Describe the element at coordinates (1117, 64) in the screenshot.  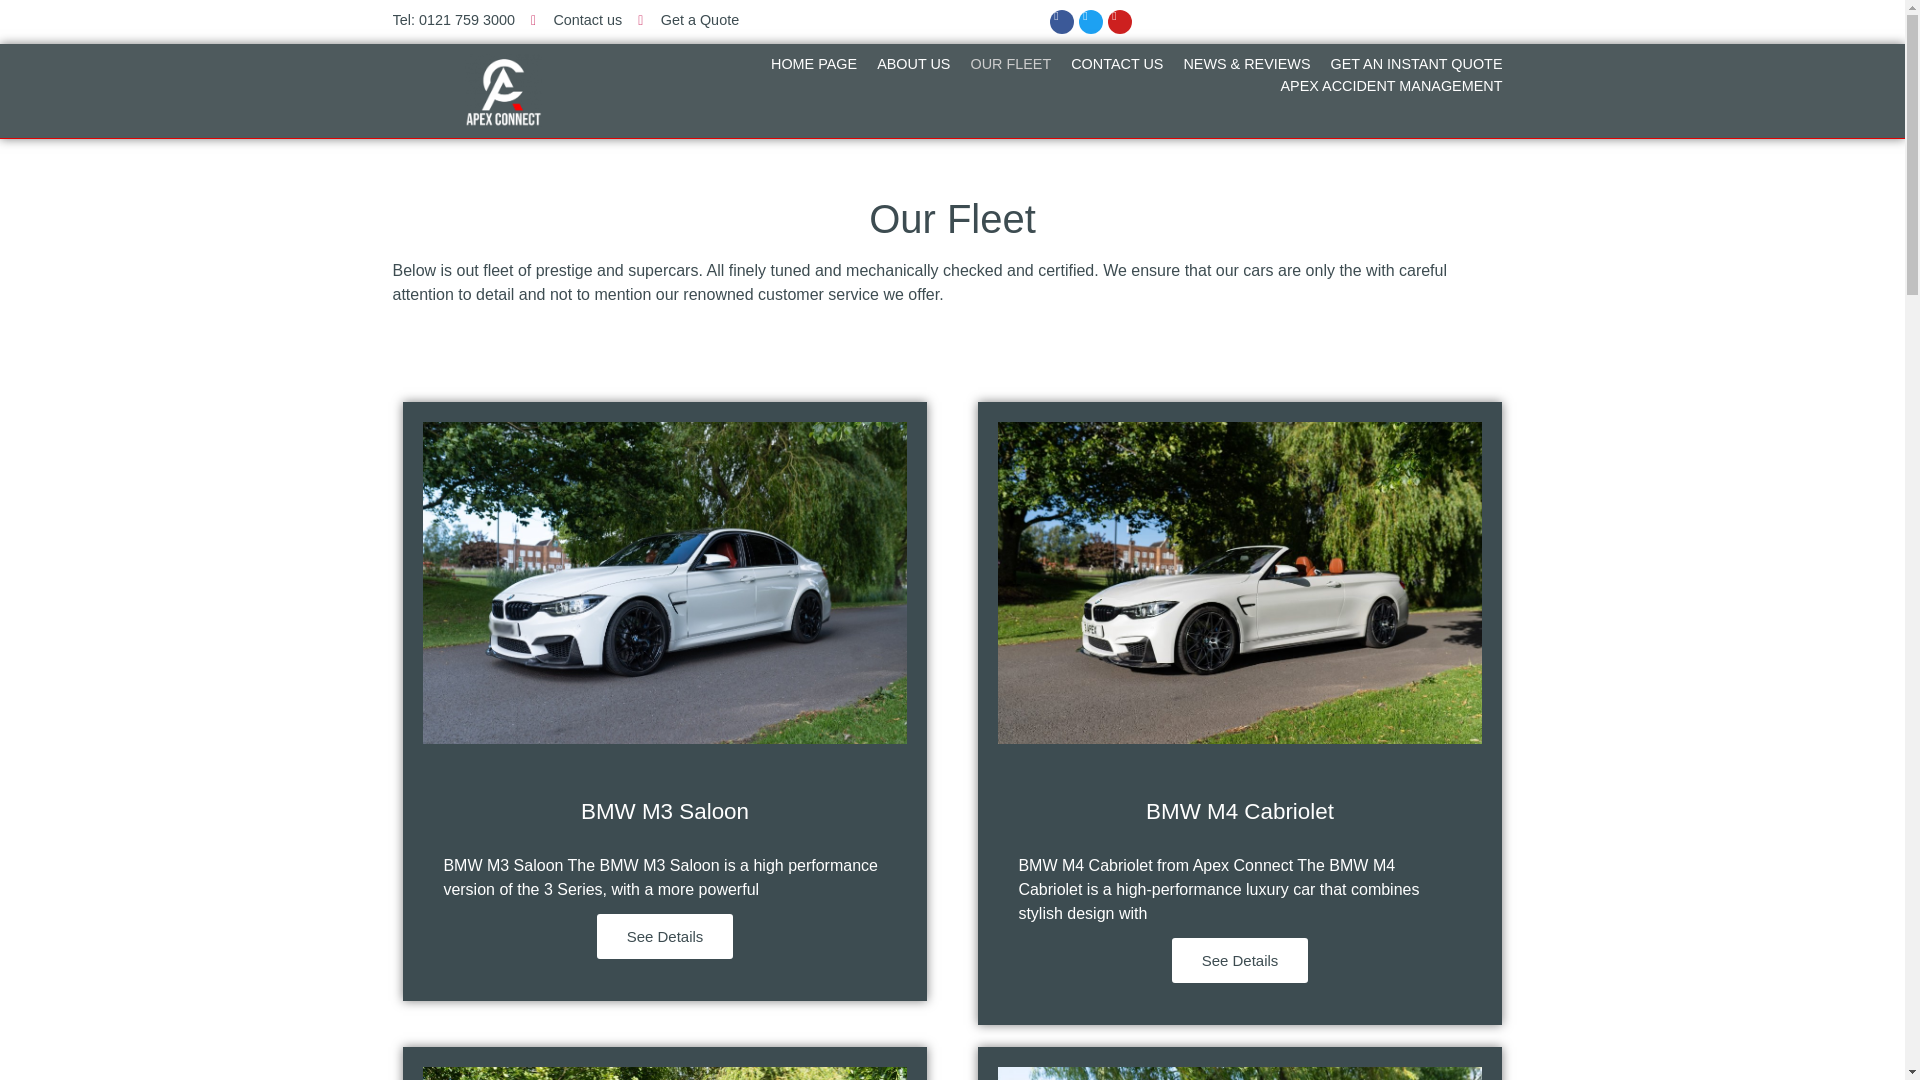
I see `CONTACT US` at that location.